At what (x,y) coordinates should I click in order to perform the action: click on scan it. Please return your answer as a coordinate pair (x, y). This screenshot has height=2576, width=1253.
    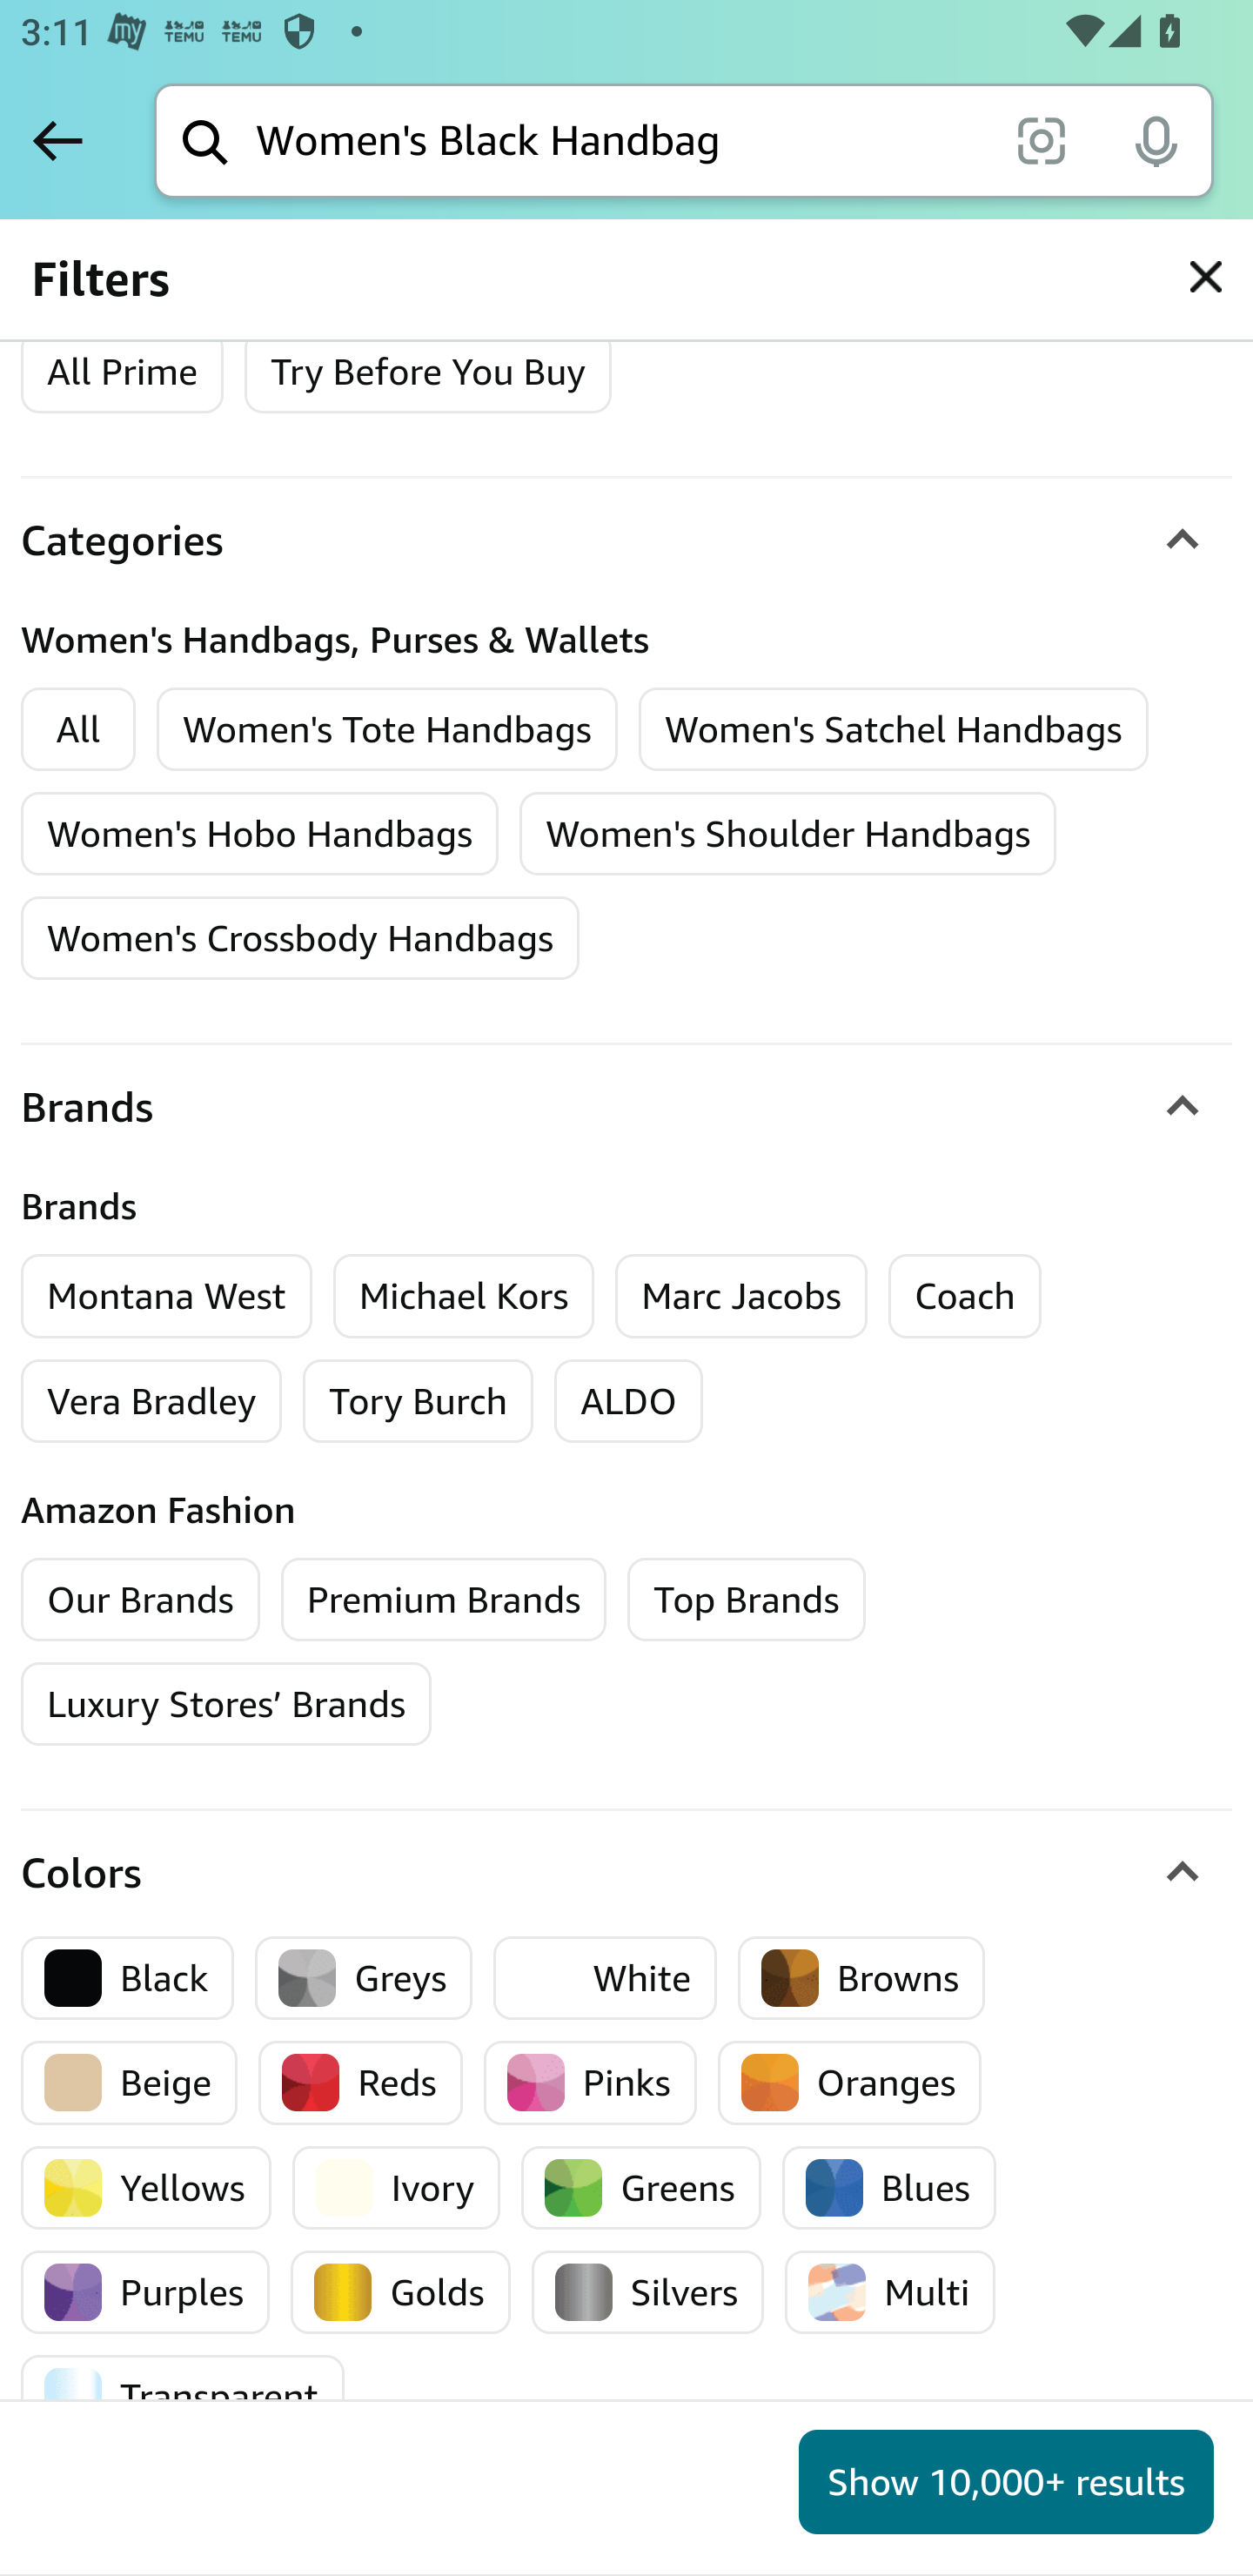
    Looking at the image, I should click on (1041, 139).